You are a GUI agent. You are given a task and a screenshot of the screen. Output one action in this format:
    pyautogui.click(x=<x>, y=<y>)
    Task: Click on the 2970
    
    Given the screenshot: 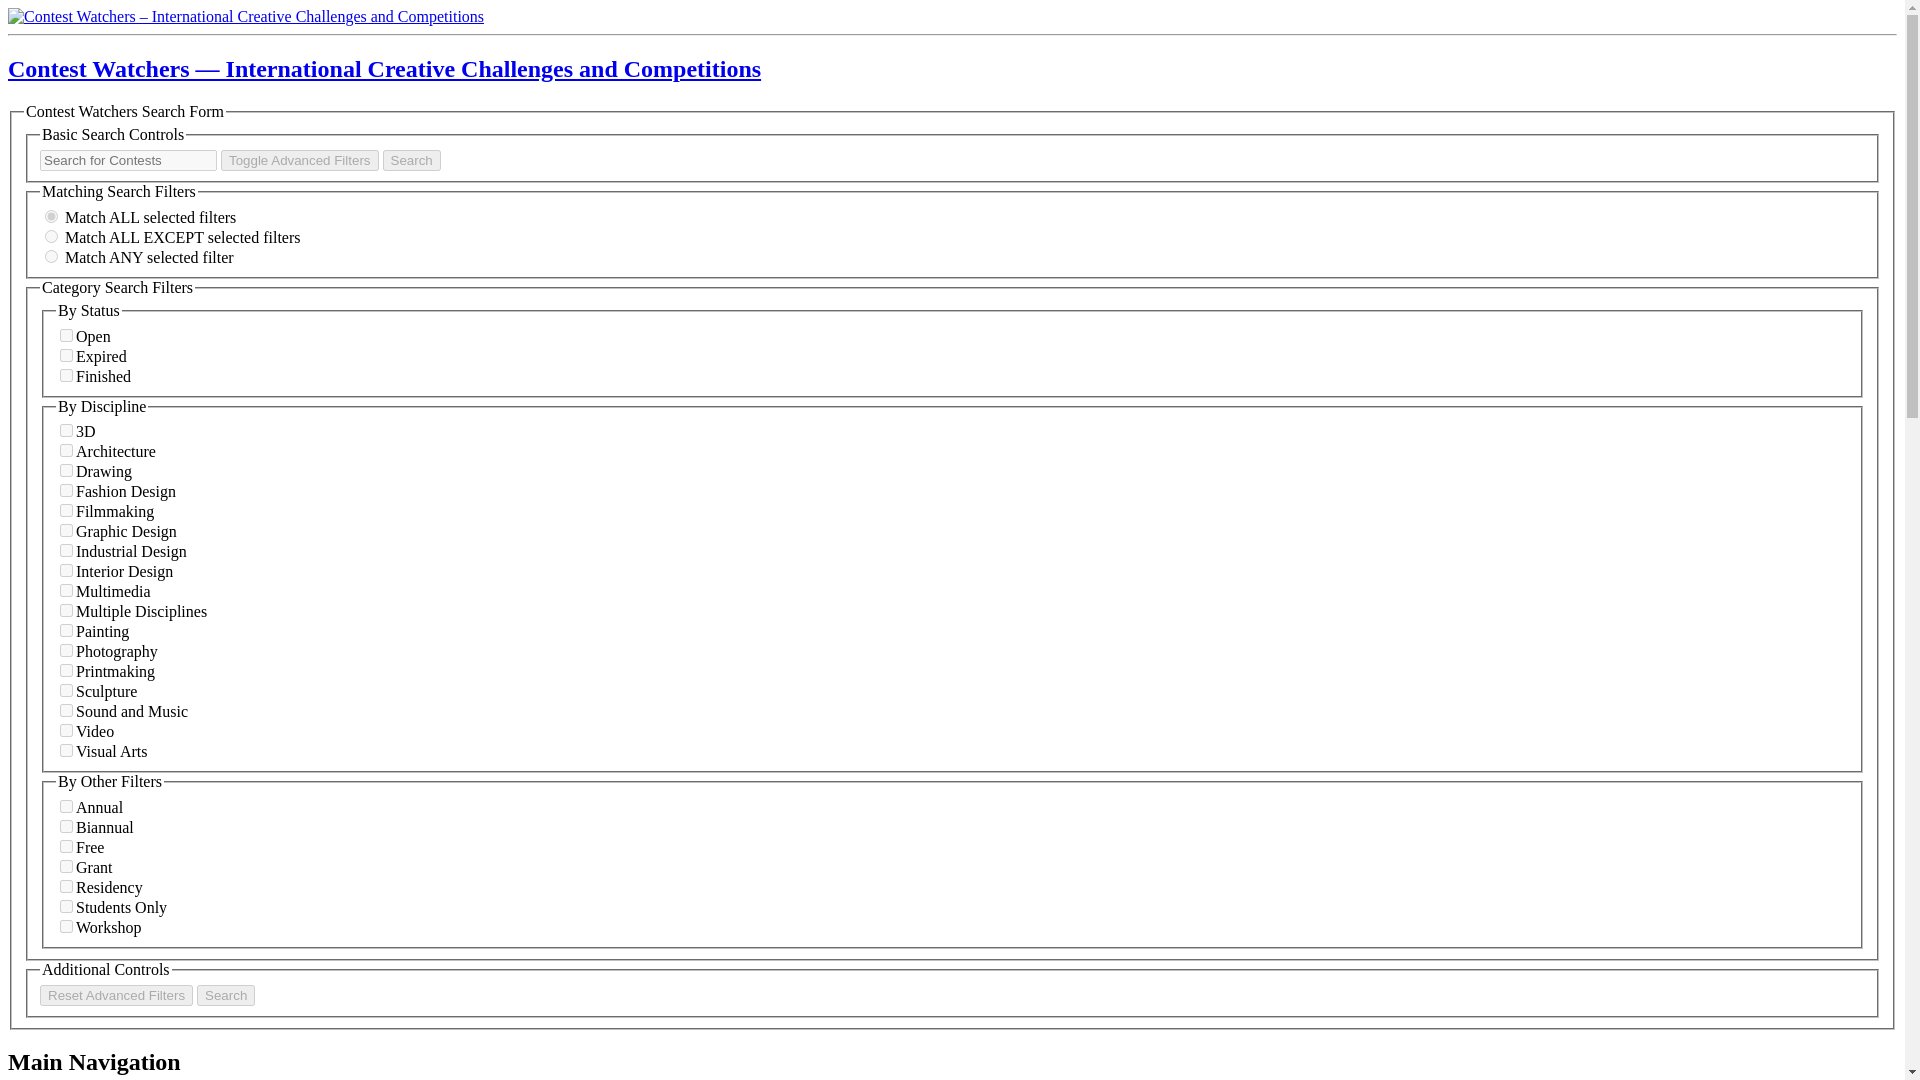 What is the action you would take?
    pyautogui.click(x=66, y=590)
    